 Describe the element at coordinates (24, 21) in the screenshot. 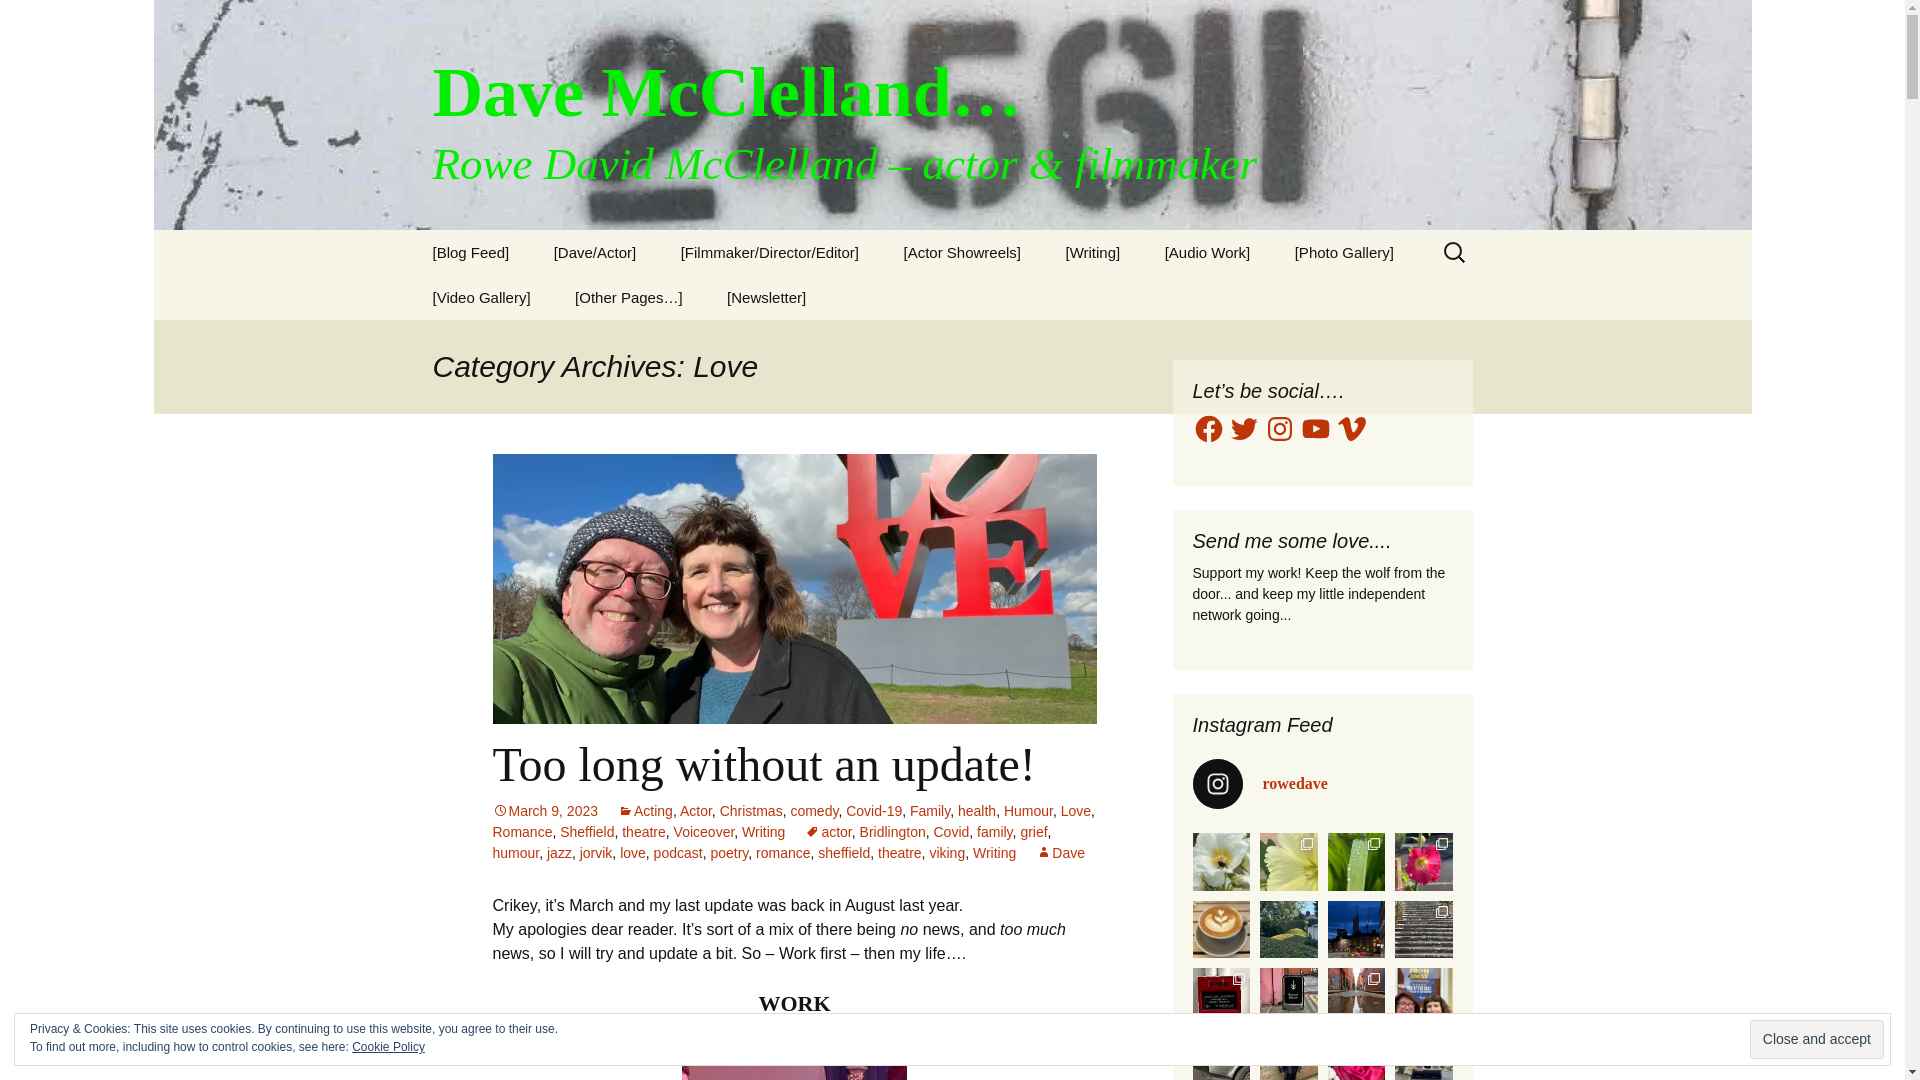

I see `Search` at that location.